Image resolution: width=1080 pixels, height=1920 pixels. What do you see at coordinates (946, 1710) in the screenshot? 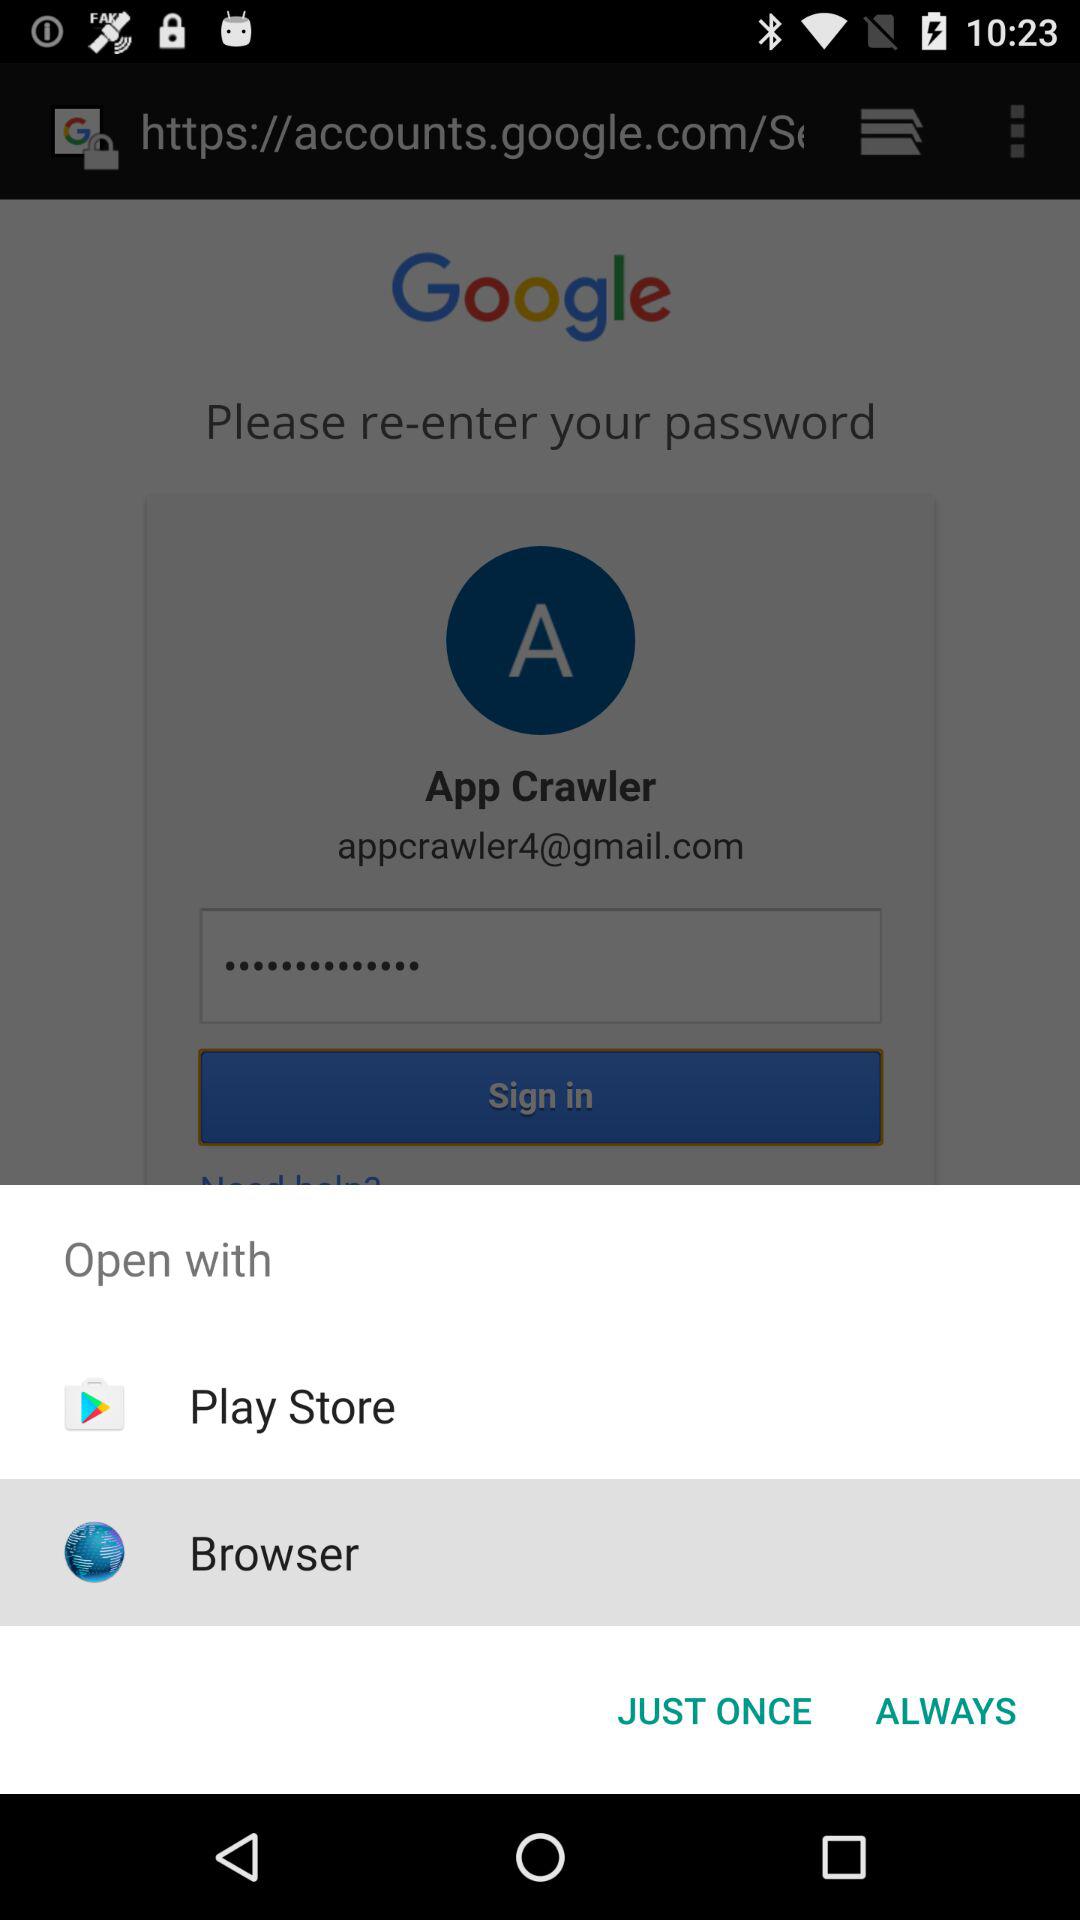
I see `tap the always item` at bounding box center [946, 1710].